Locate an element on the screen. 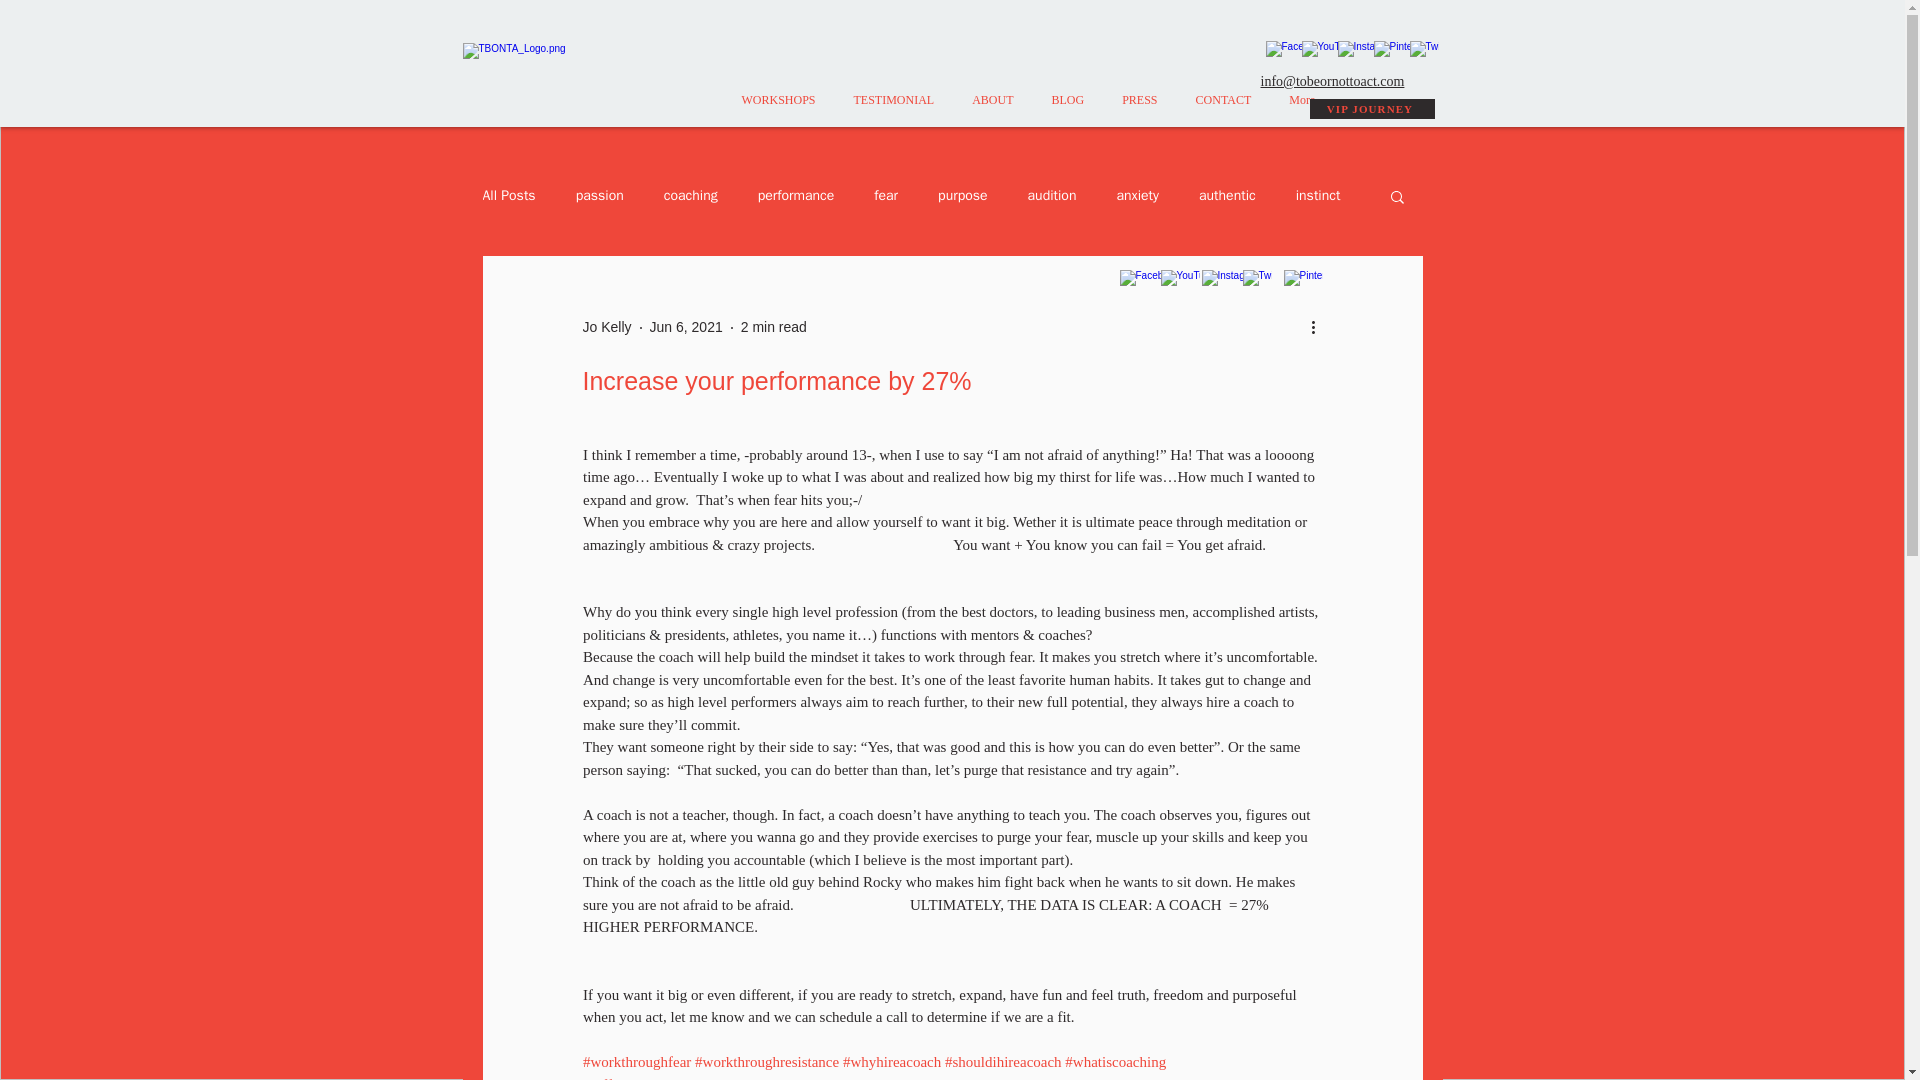 Image resolution: width=1920 pixels, height=1080 pixels. PRESS is located at coordinates (1138, 109).